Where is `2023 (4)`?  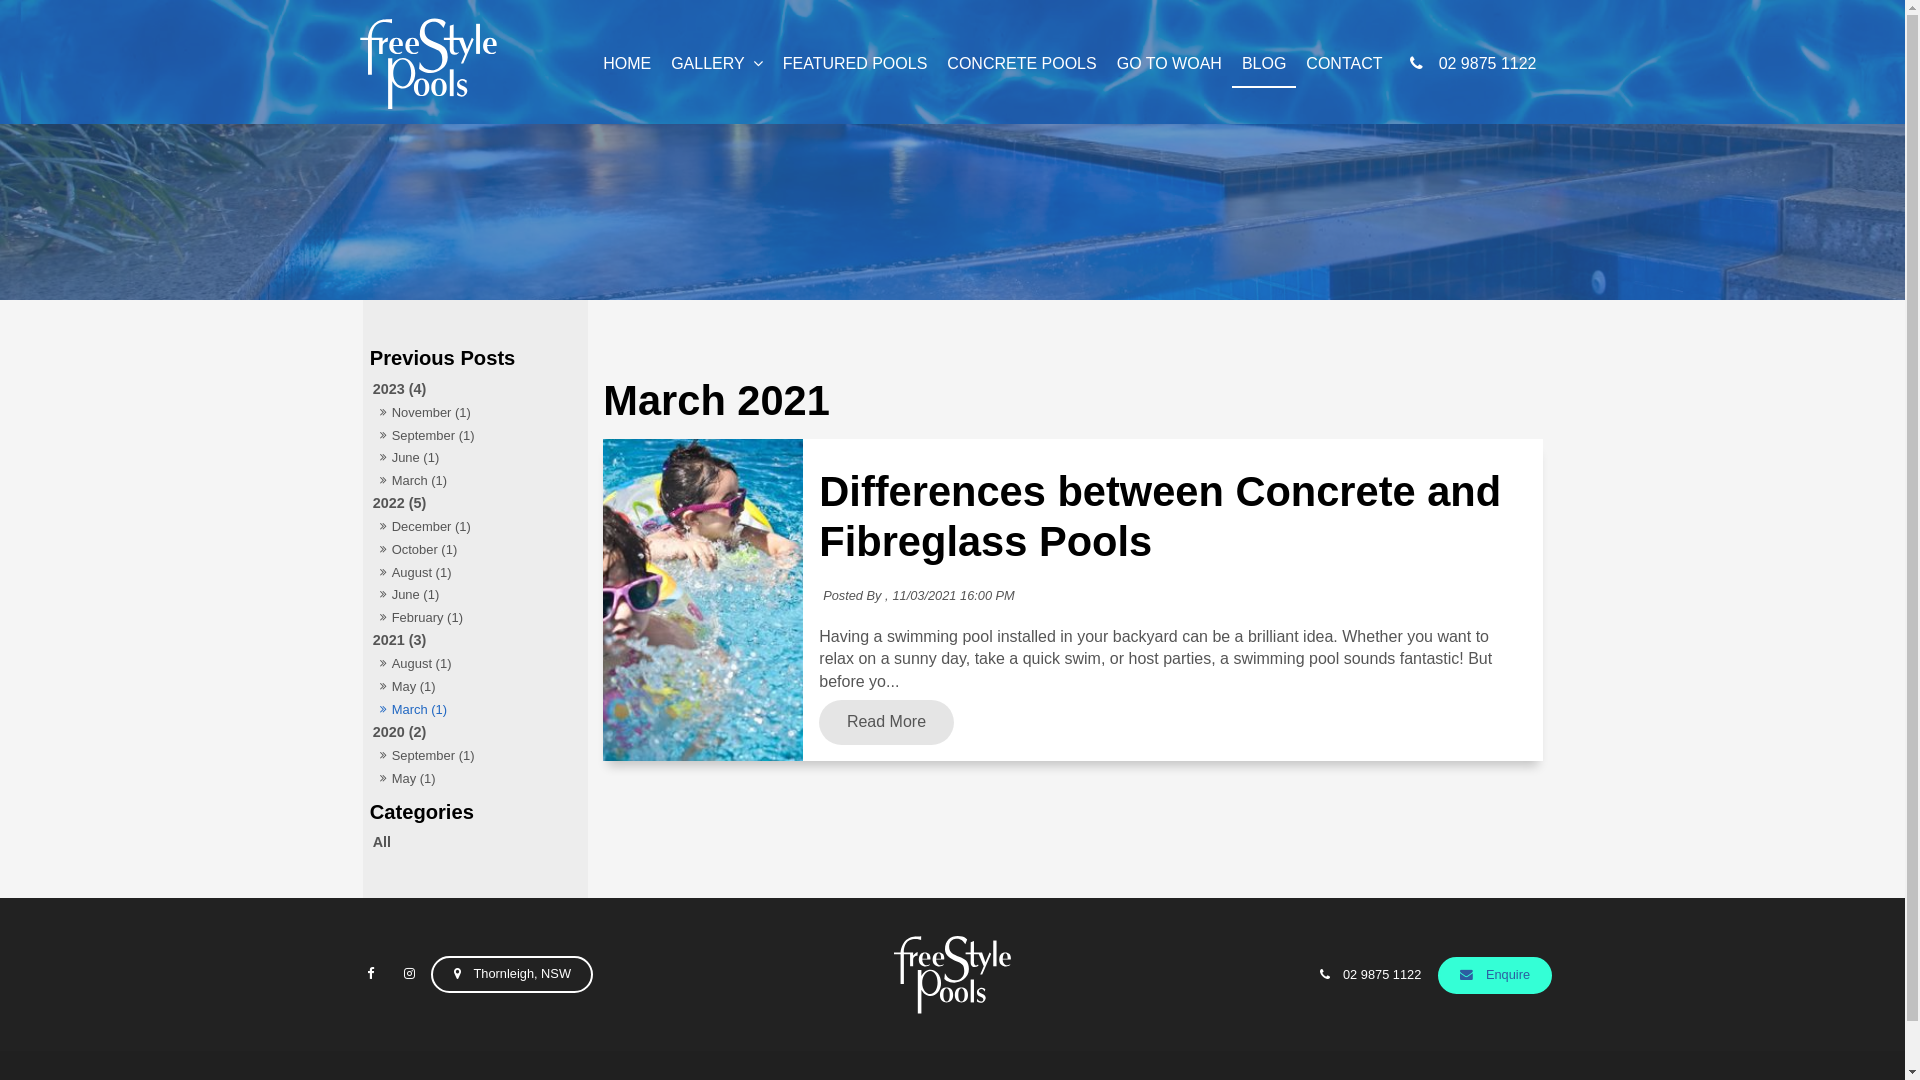 2023 (4) is located at coordinates (476, 390).